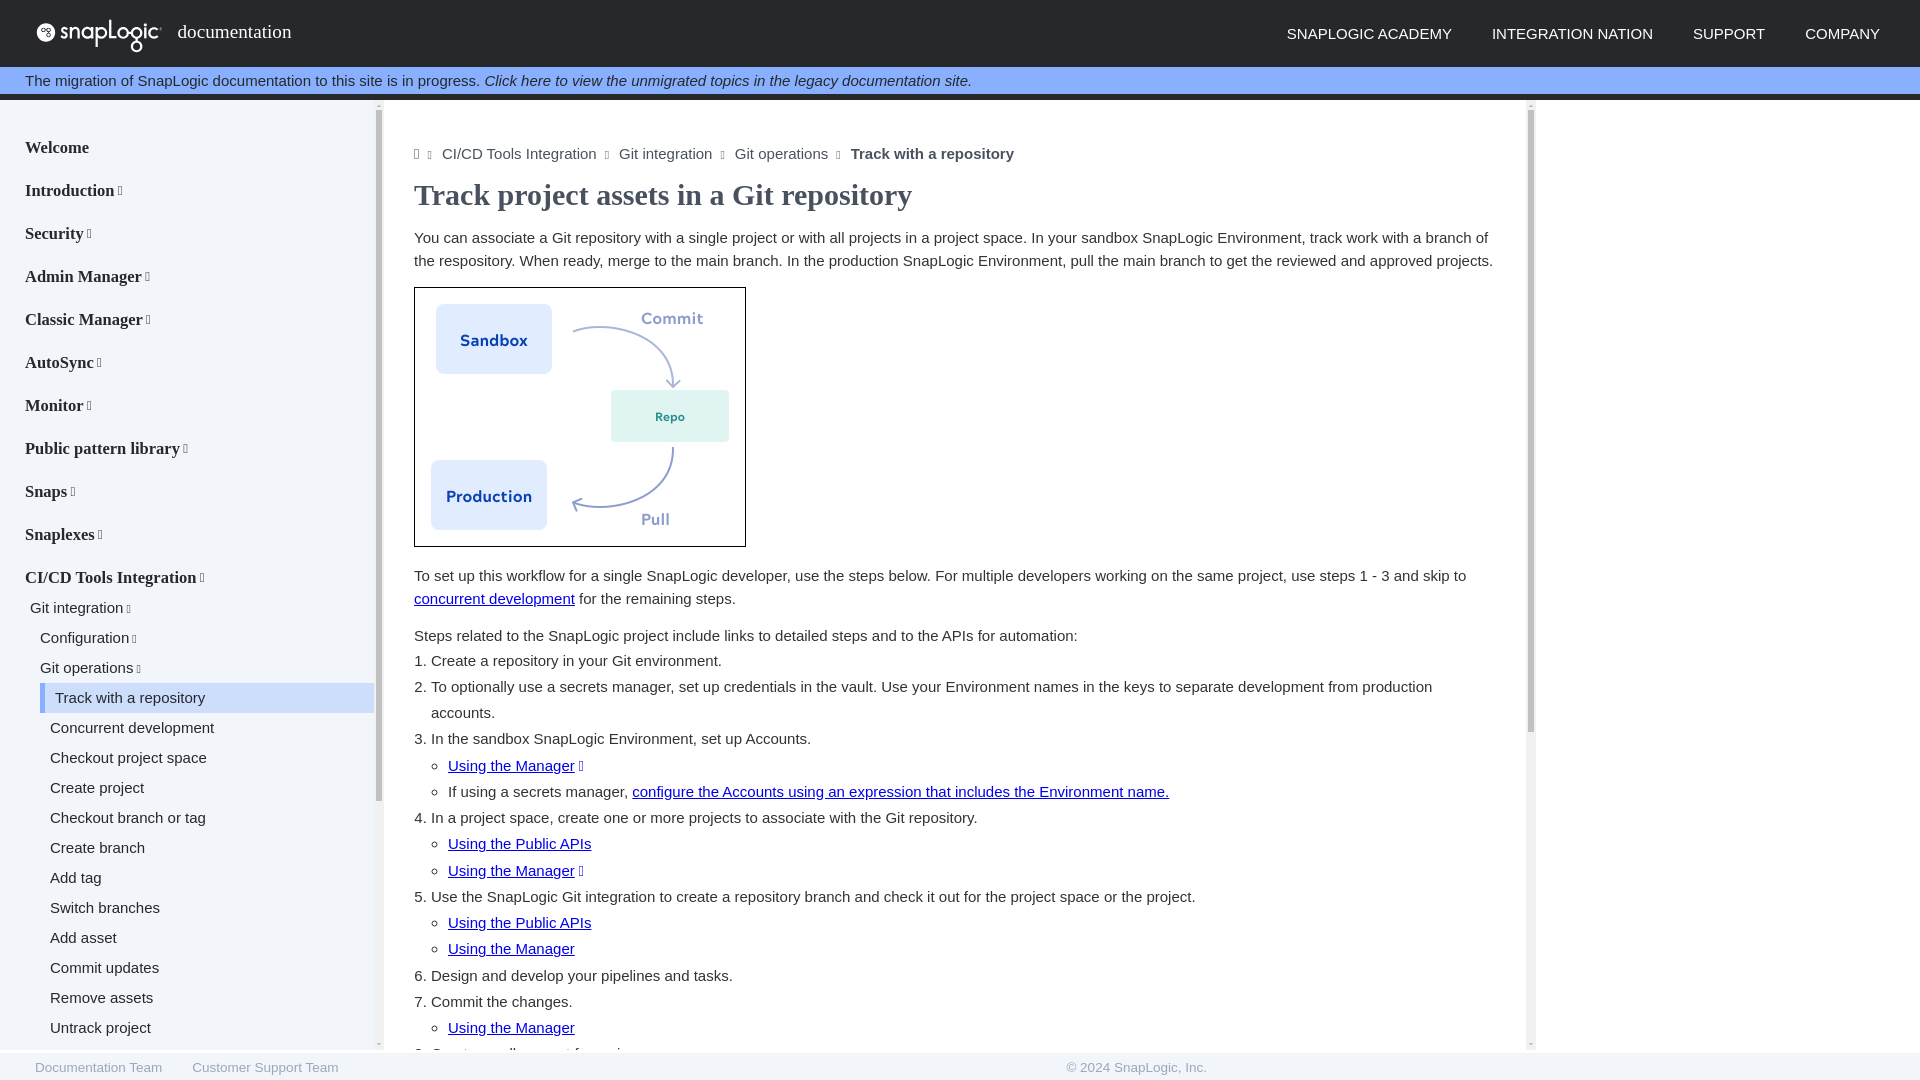  What do you see at coordinates (74, 184) in the screenshot?
I see `Introduction` at bounding box center [74, 184].